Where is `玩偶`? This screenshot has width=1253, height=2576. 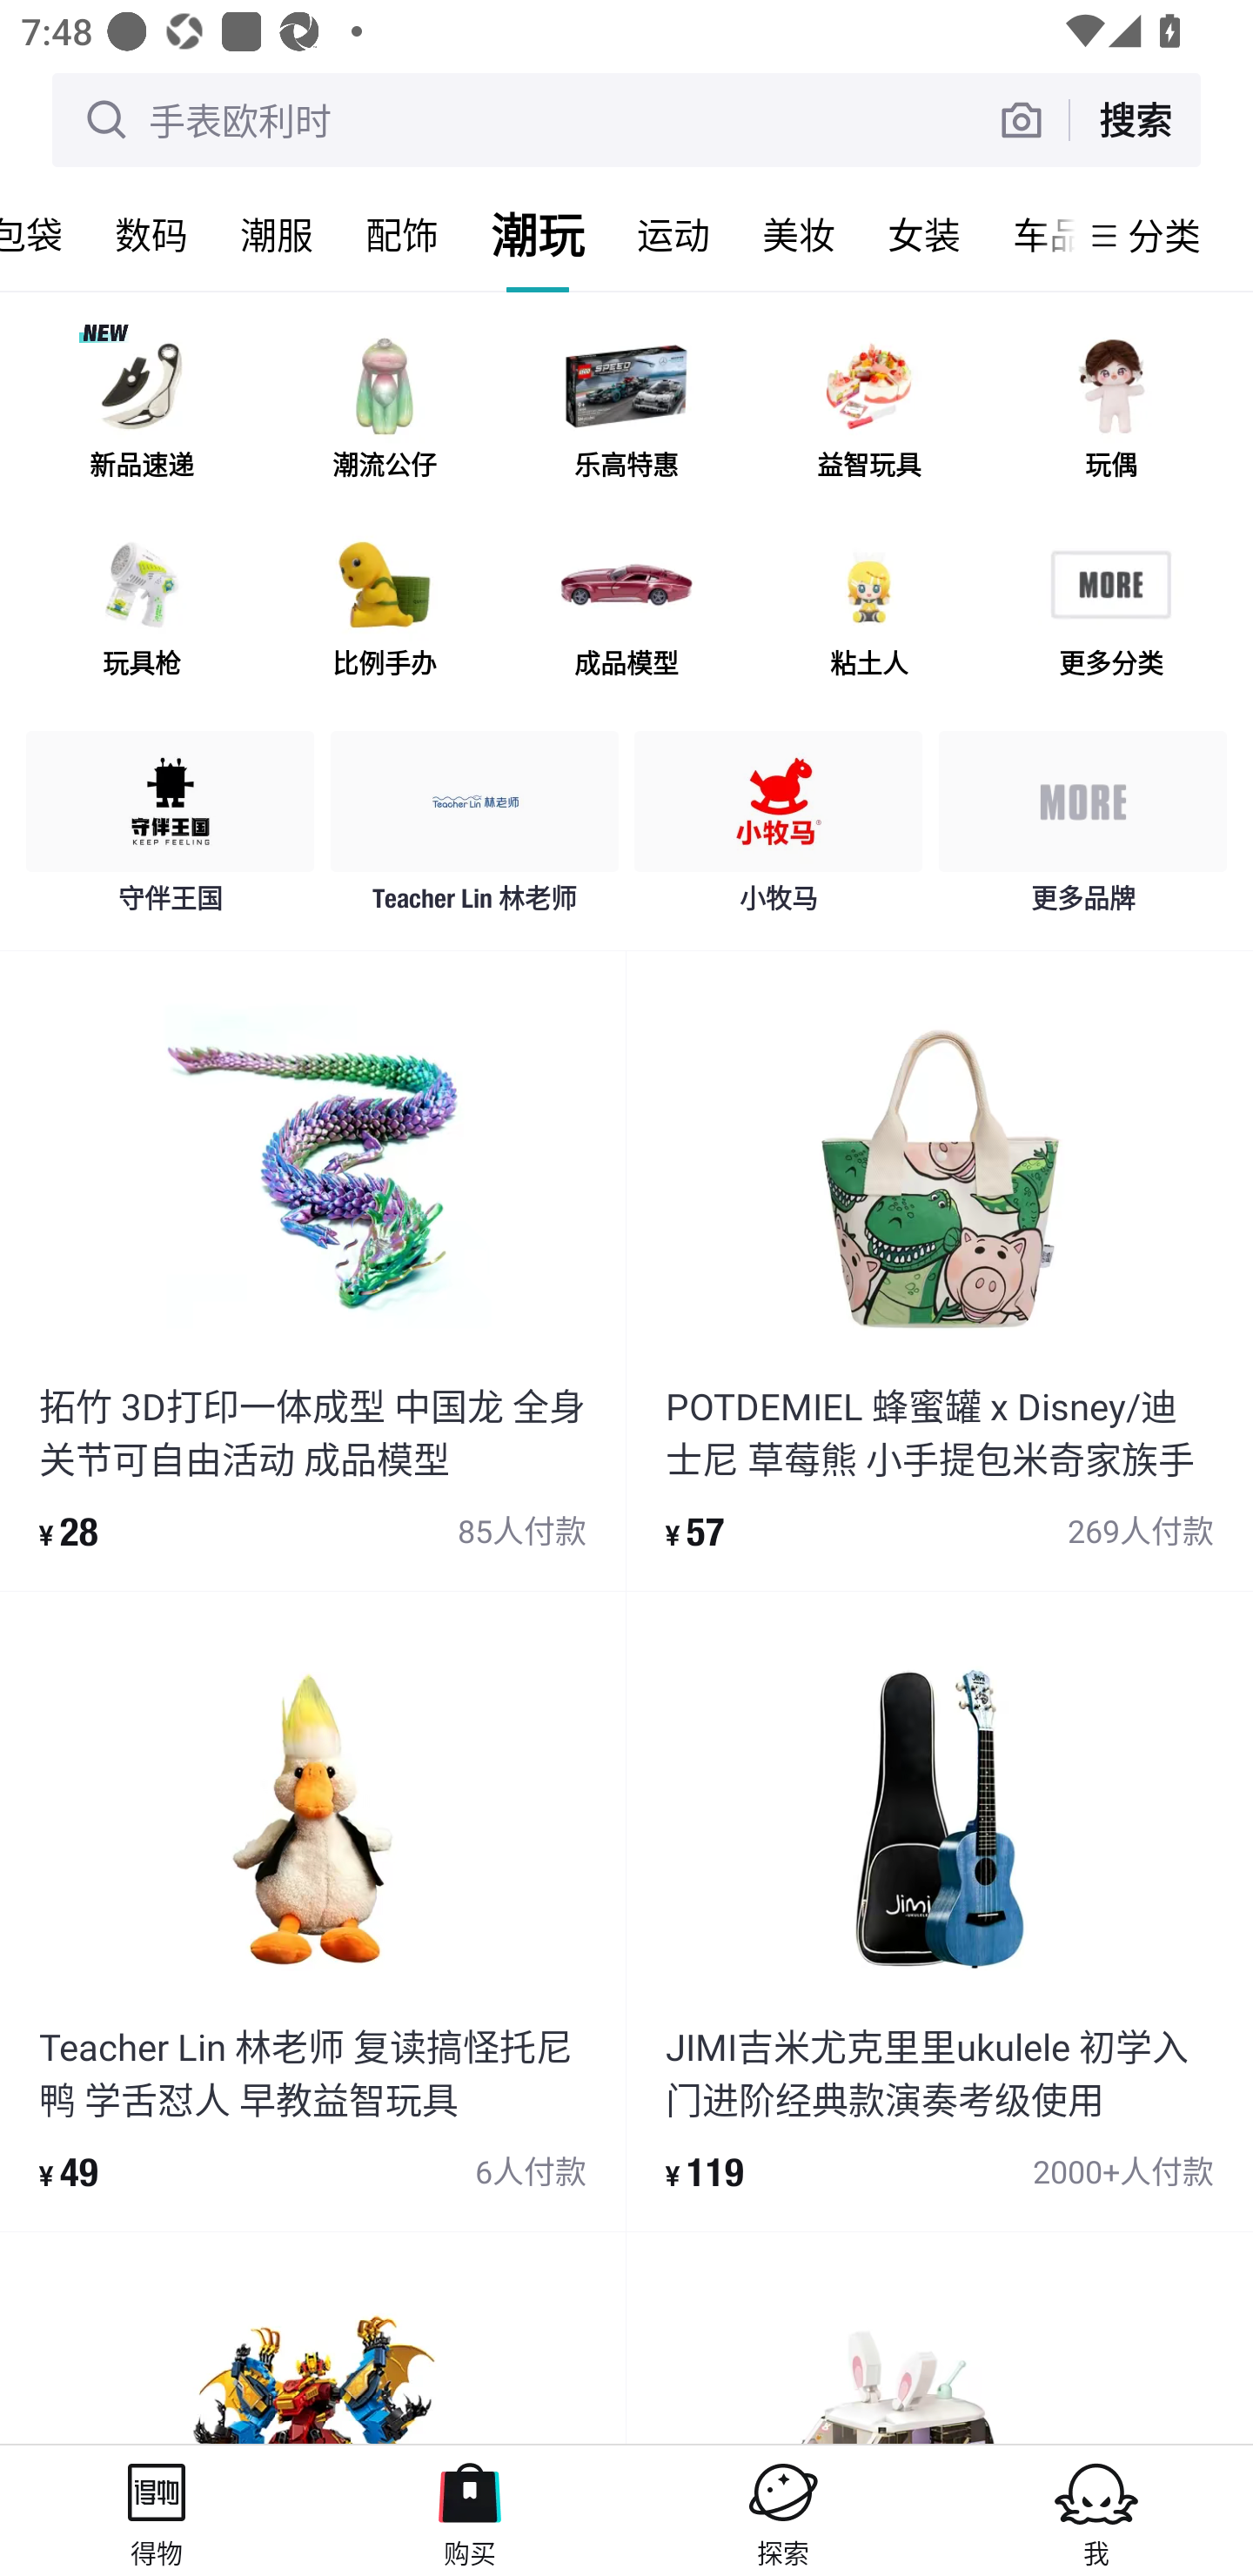
玩偶 is located at coordinates (1110, 413).